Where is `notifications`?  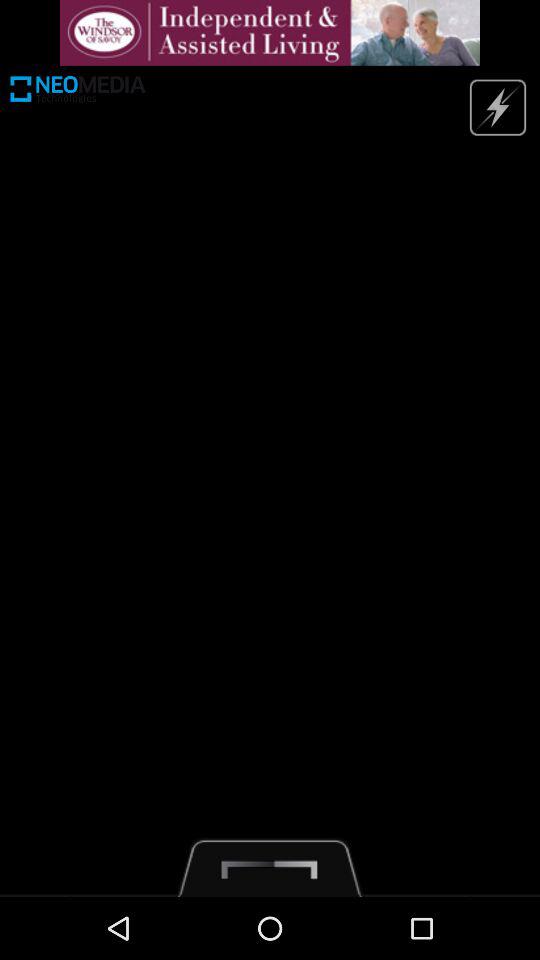
notifications is located at coordinates (270, 32).